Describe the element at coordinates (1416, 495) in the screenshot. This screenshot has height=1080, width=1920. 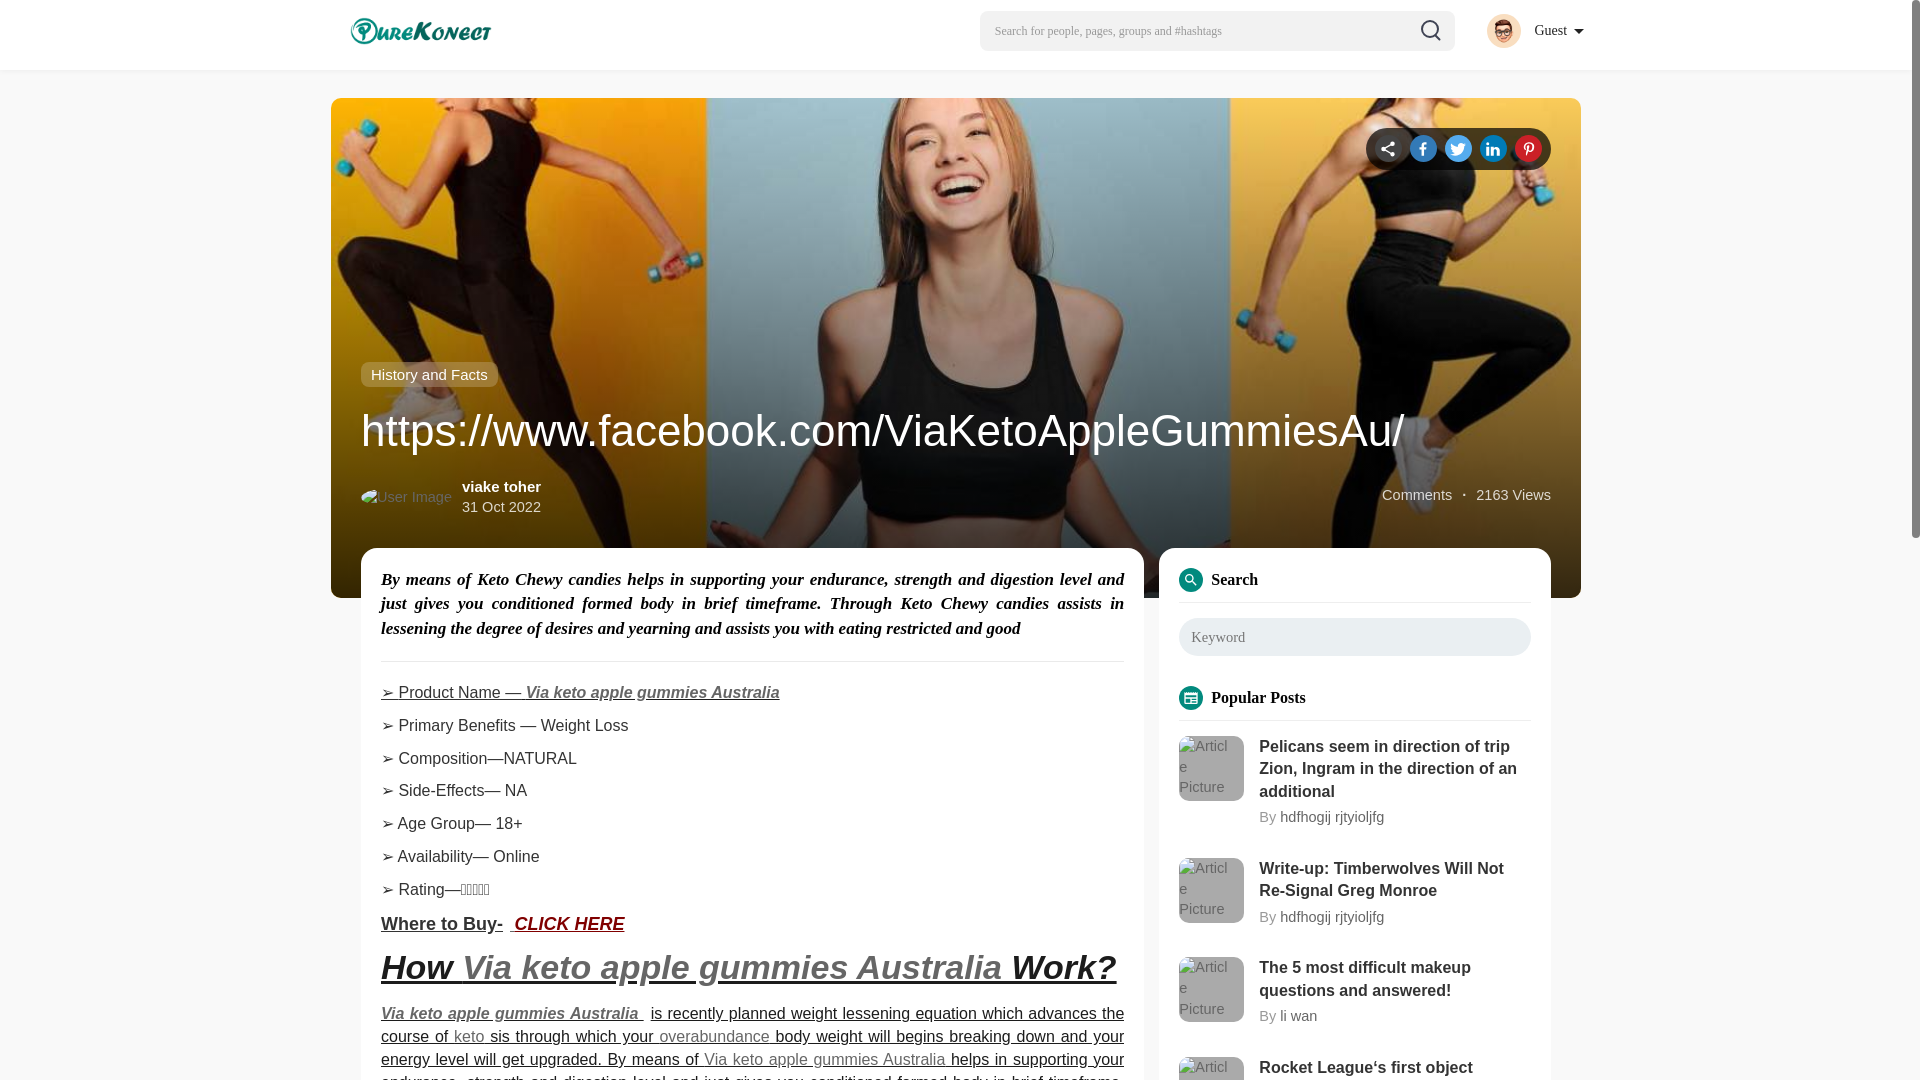
I see `Comments` at that location.